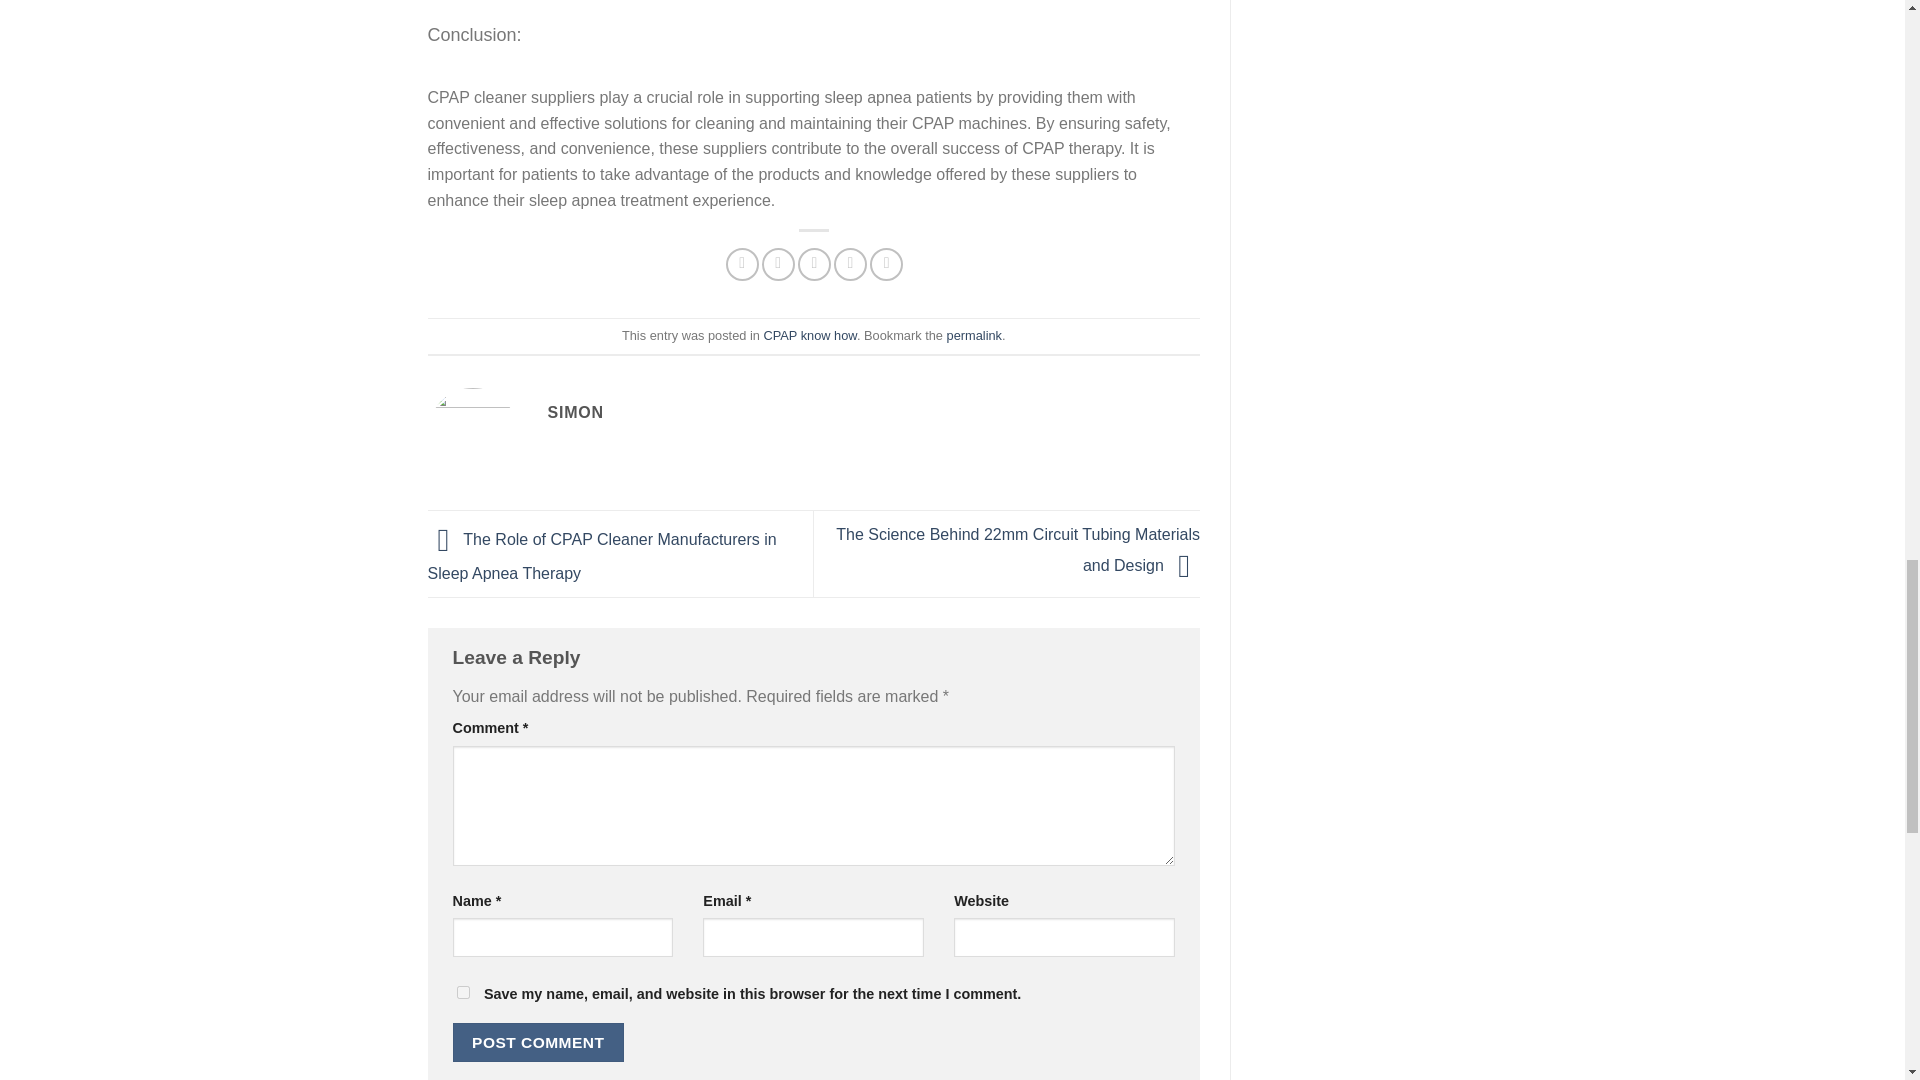 The height and width of the screenshot is (1080, 1920). I want to click on CPAP know how, so click(809, 336).